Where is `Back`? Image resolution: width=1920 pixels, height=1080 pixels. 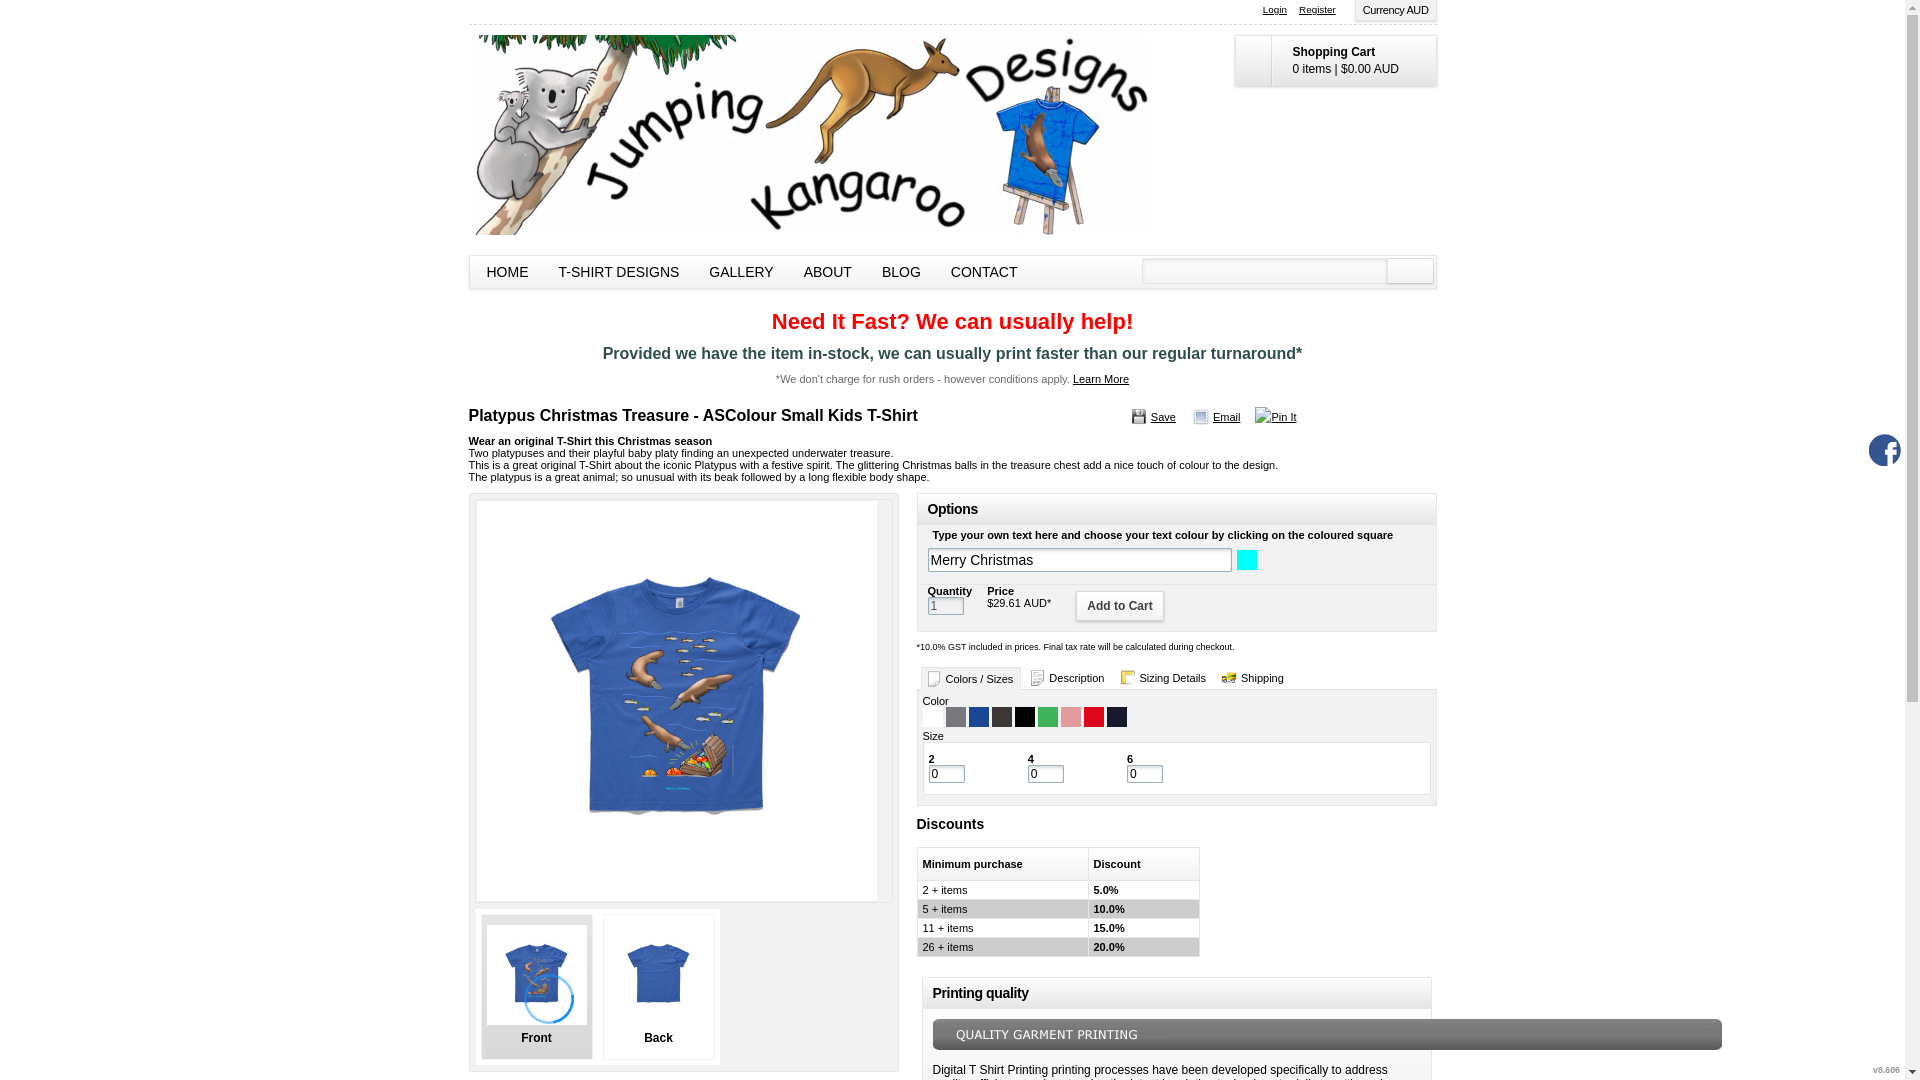
Back is located at coordinates (658, 987).